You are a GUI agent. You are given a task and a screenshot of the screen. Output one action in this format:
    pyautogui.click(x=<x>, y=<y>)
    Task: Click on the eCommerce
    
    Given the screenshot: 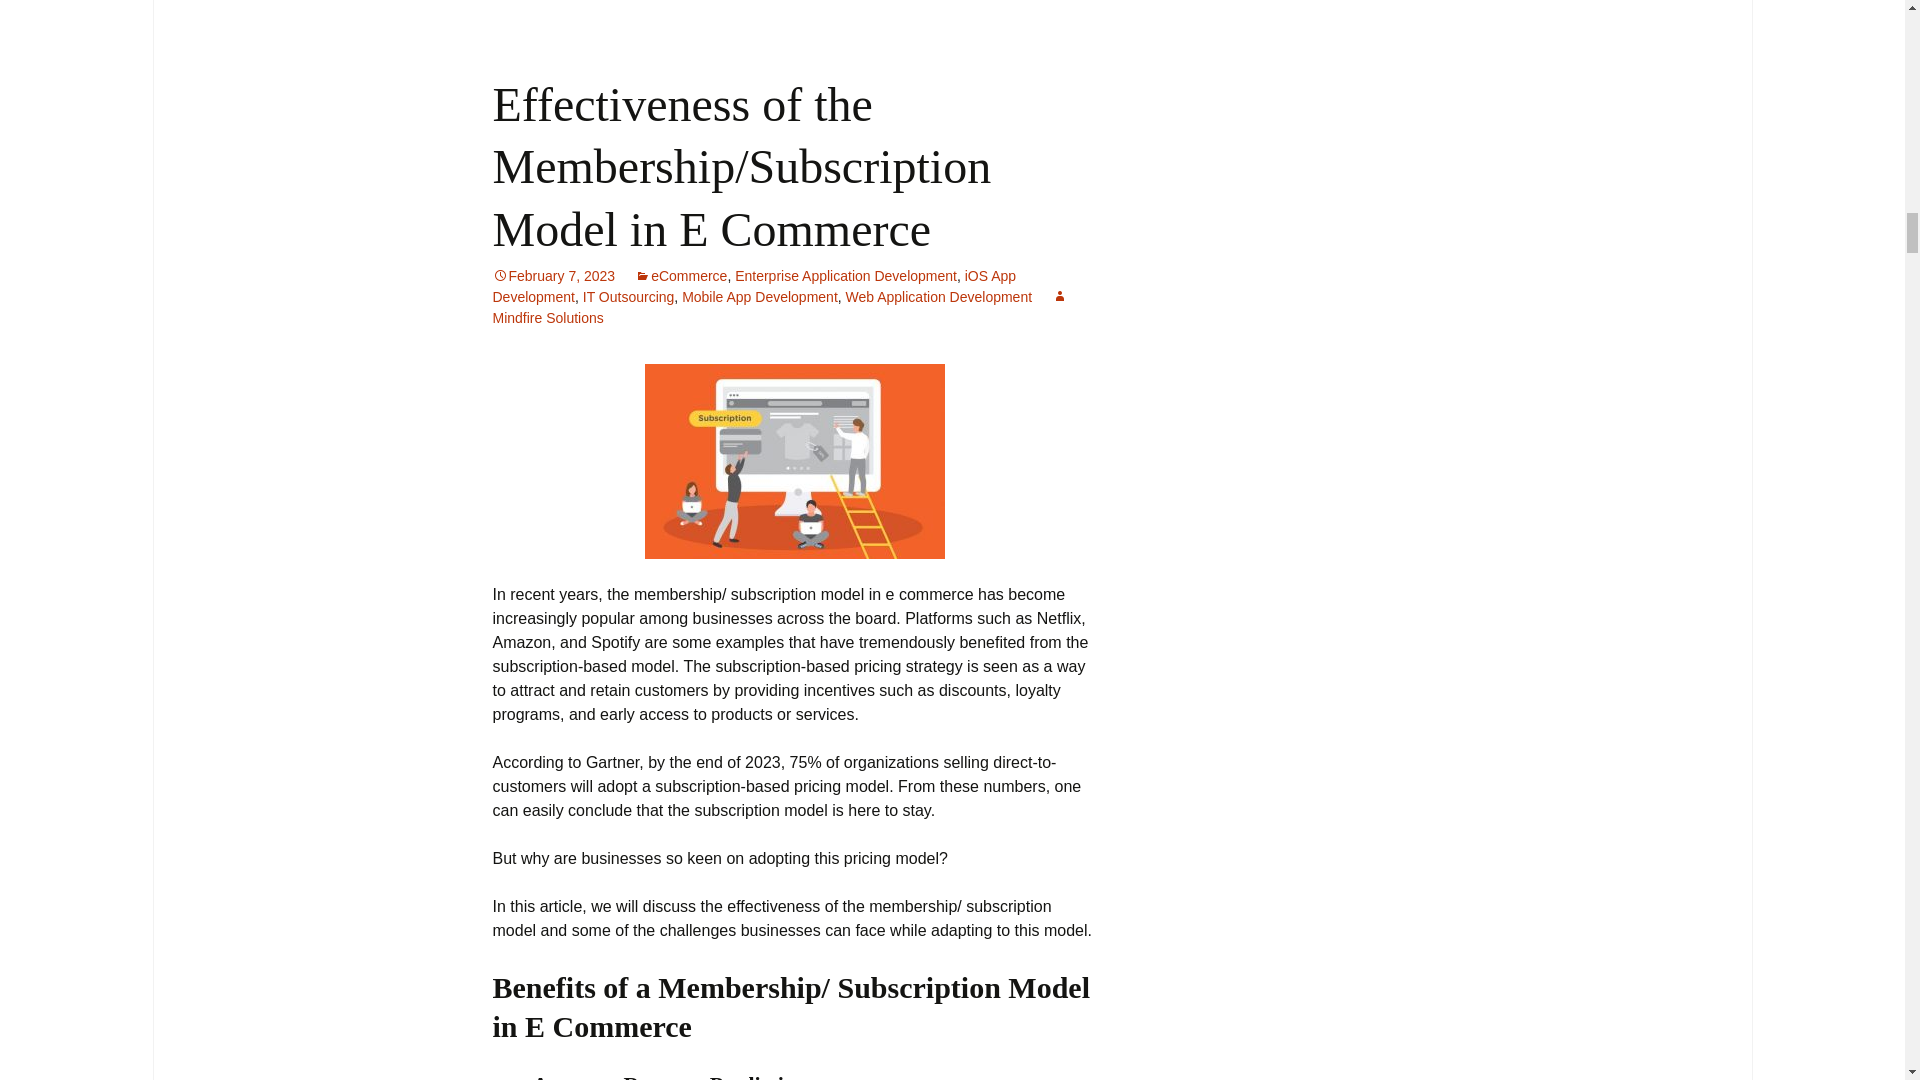 What is the action you would take?
    pyautogui.click(x=681, y=276)
    